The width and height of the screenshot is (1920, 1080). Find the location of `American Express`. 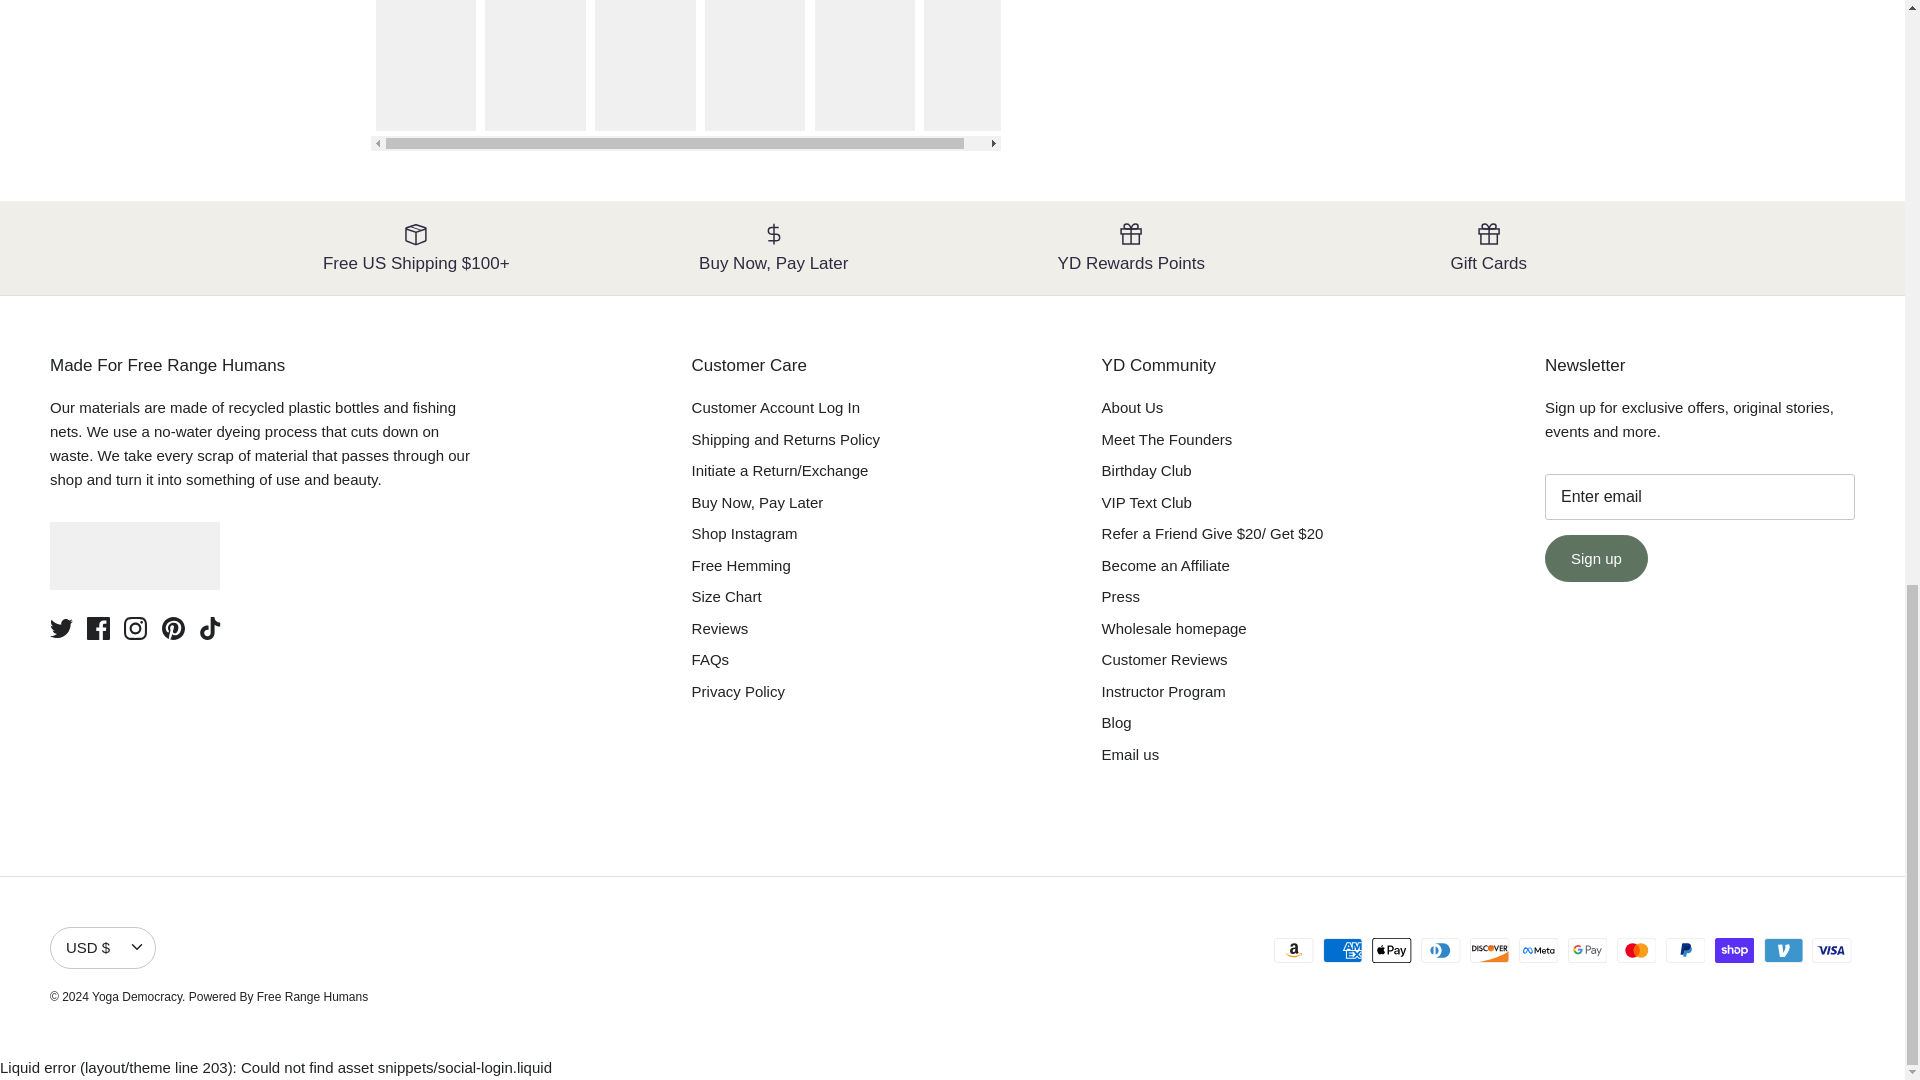

American Express is located at coordinates (1342, 950).